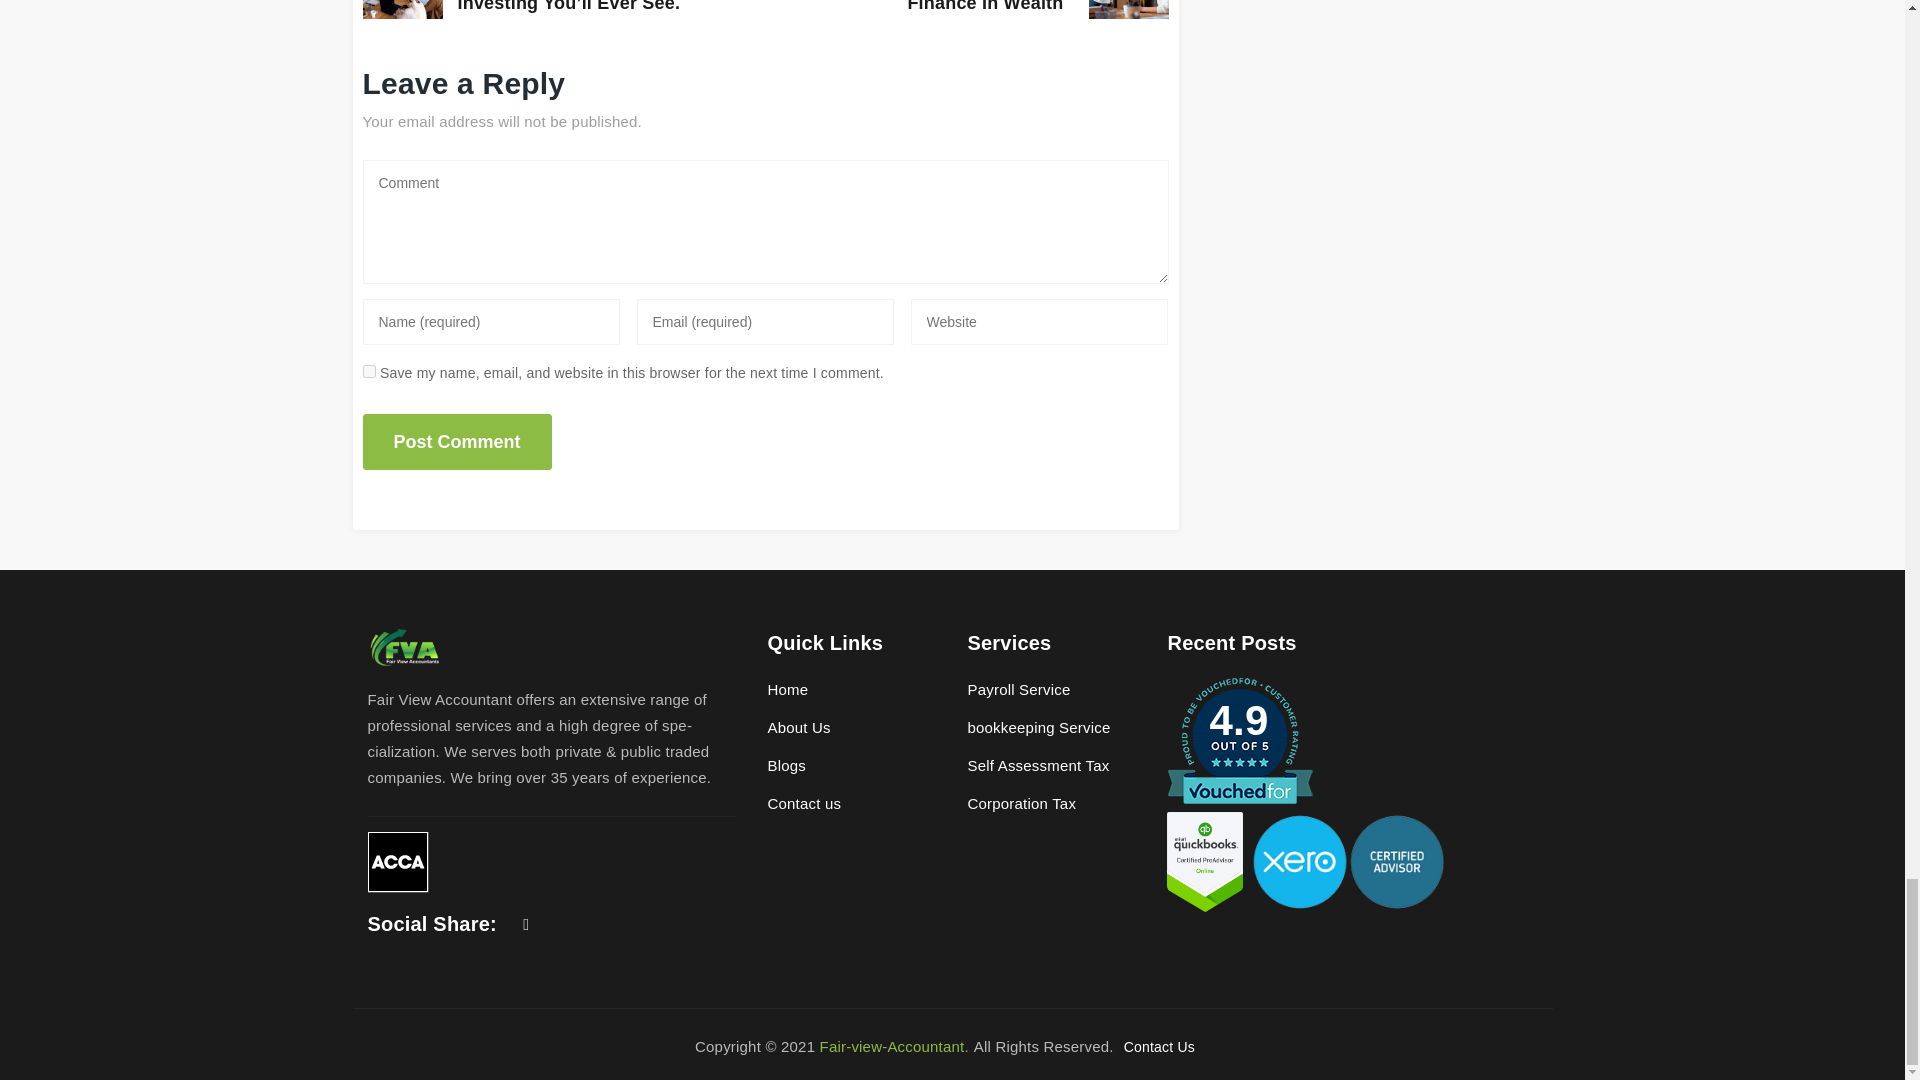  Describe the element at coordinates (1240, 740) in the screenshot. I see `Shahzad Khan accountant ratings on VouchedFor` at that location.